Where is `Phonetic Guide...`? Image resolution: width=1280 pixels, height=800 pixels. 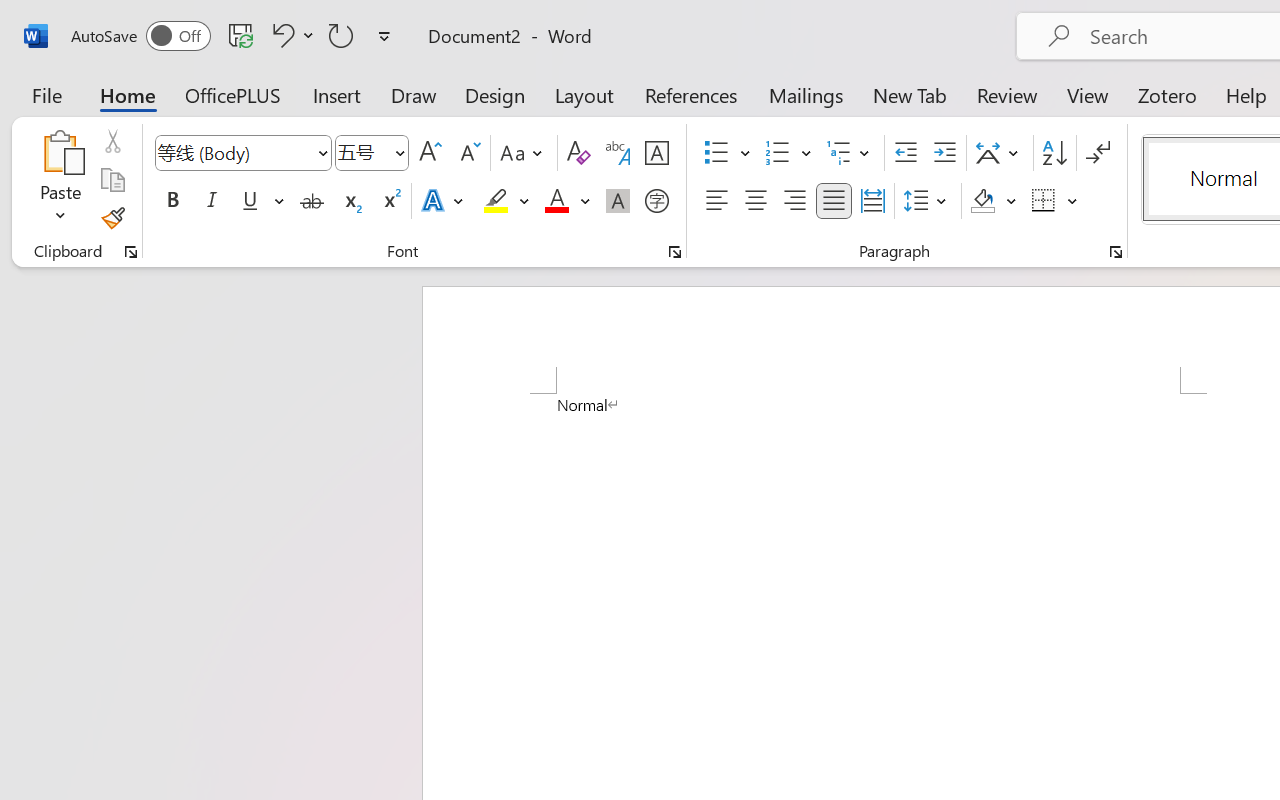
Phonetic Guide... is located at coordinates (618, 153).